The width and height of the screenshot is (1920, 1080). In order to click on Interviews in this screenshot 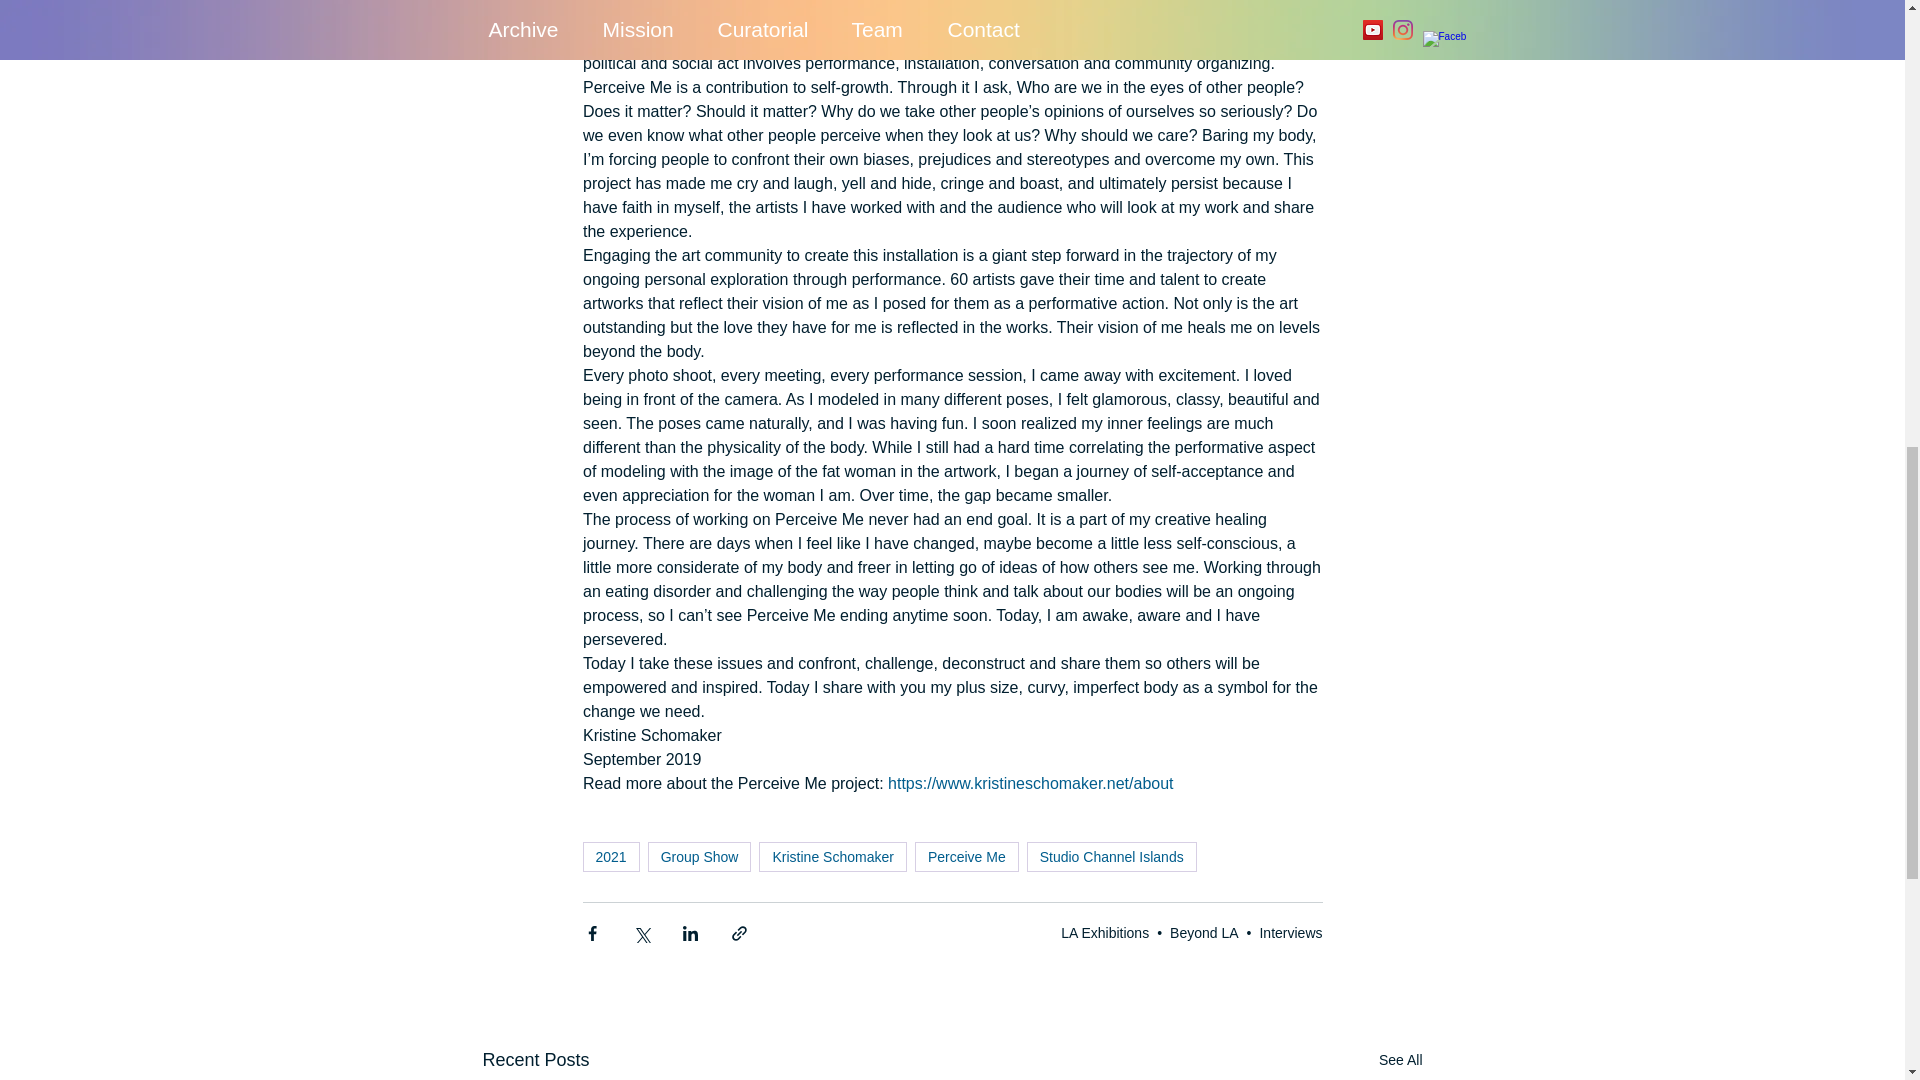, I will do `click(1290, 932)`.